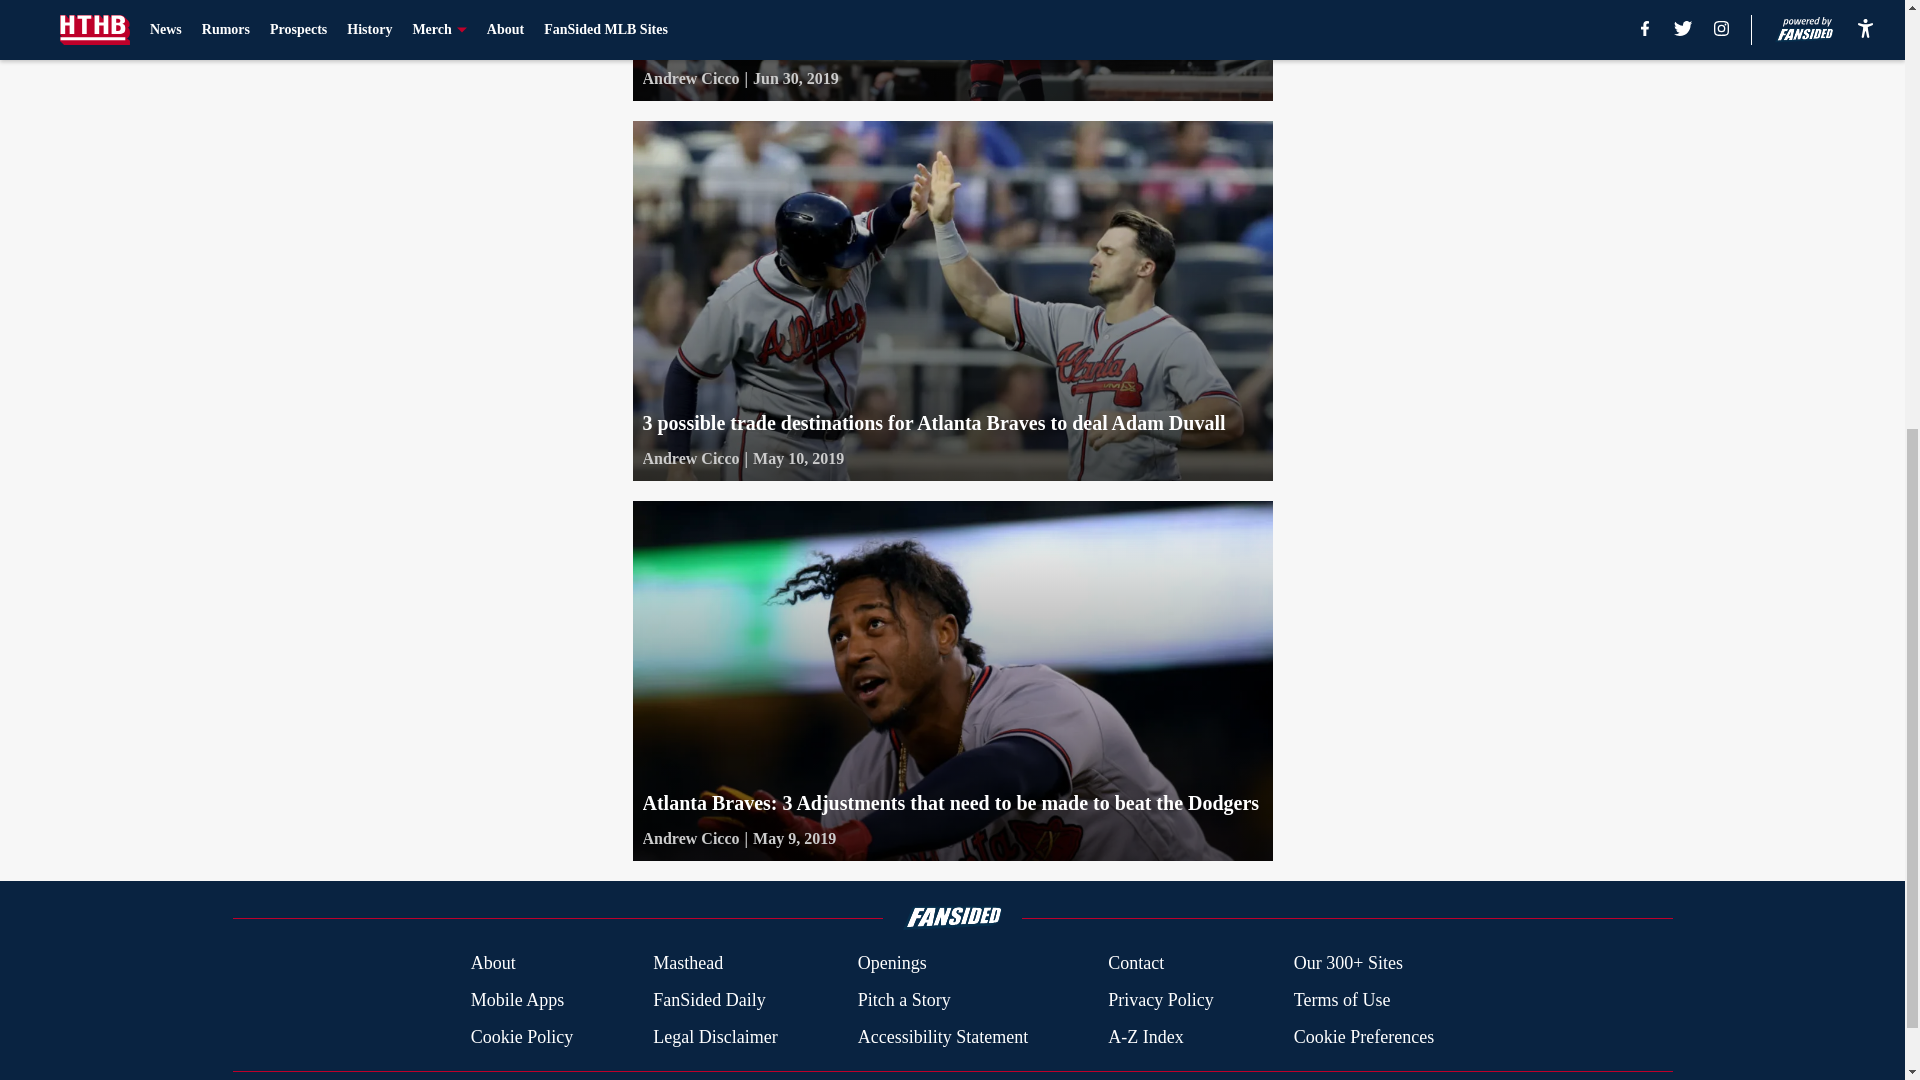 The width and height of the screenshot is (1920, 1080). What do you see at coordinates (522, 1036) in the screenshot?
I see `Cookie Policy` at bounding box center [522, 1036].